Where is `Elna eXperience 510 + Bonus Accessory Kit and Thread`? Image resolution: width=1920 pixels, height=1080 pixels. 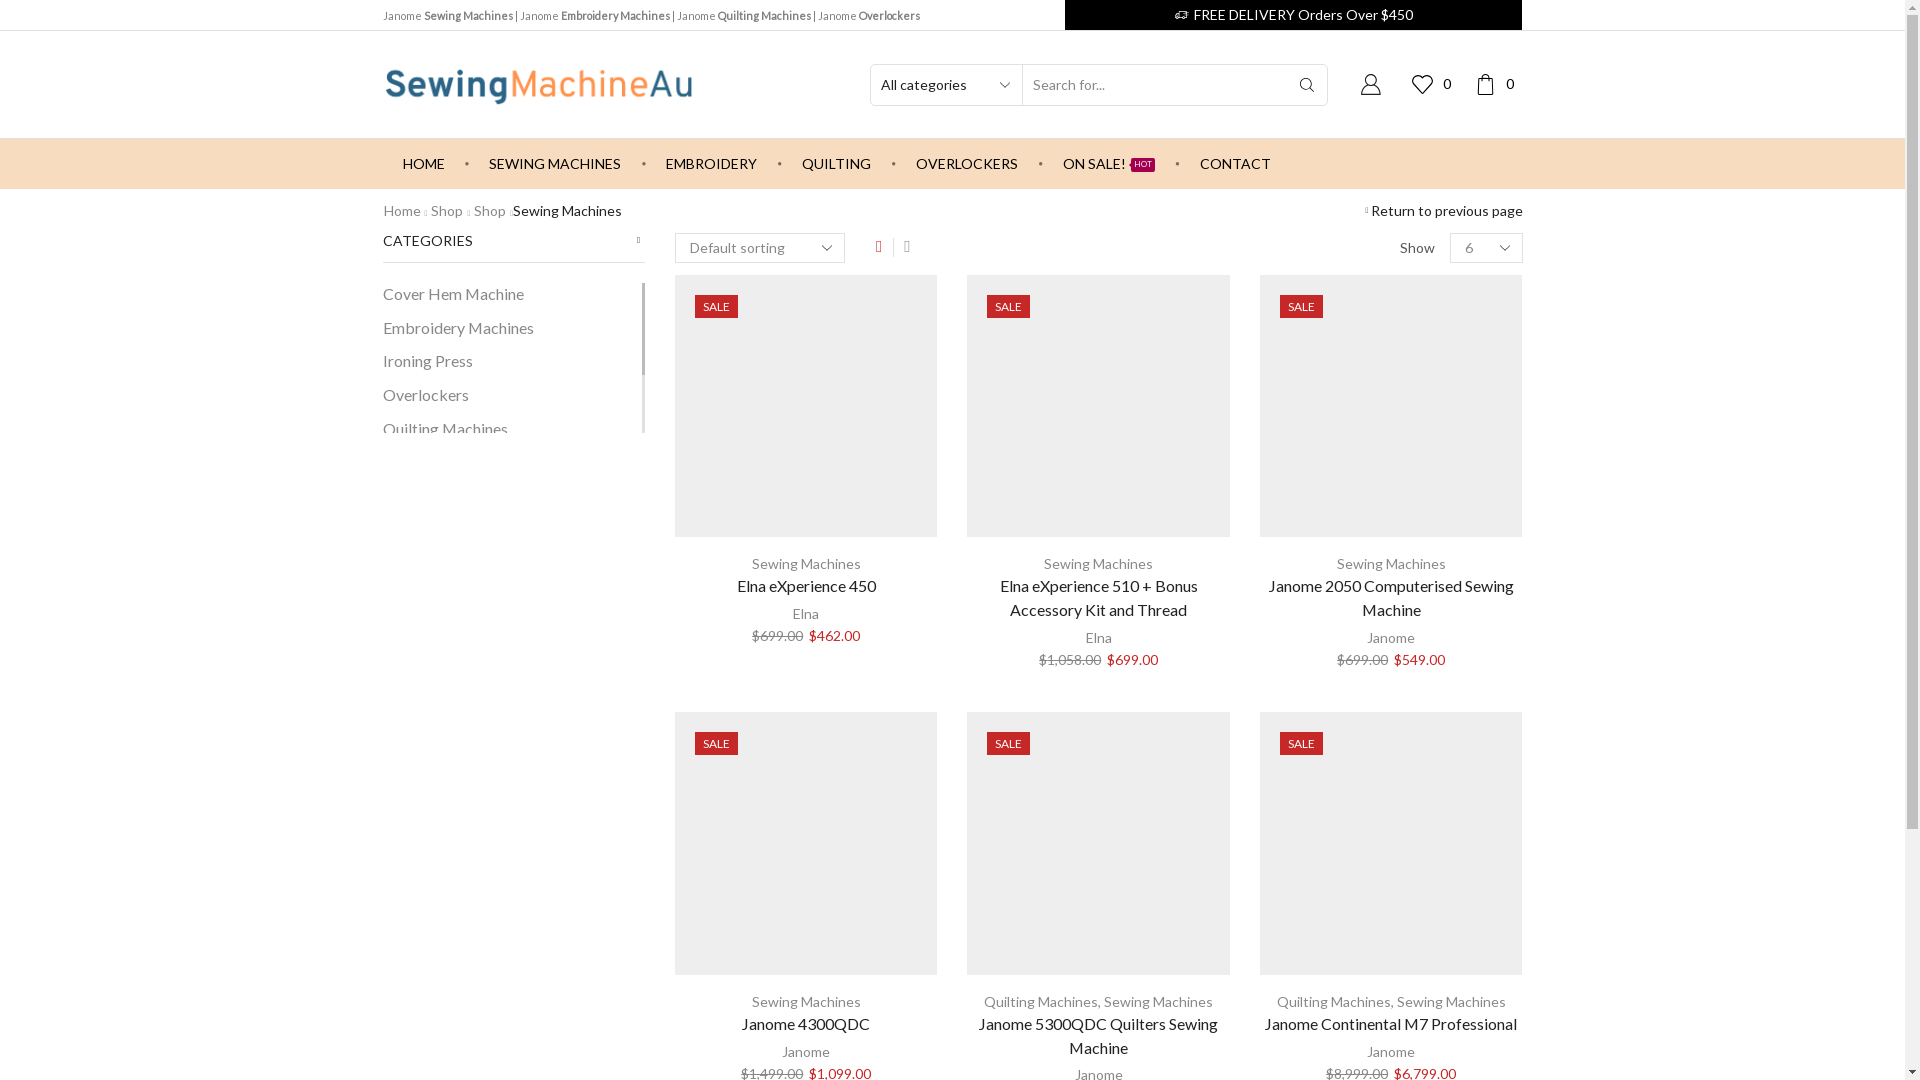 Elna eXperience 510 + Bonus Accessory Kit and Thread is located at coordinates (1098, 598).